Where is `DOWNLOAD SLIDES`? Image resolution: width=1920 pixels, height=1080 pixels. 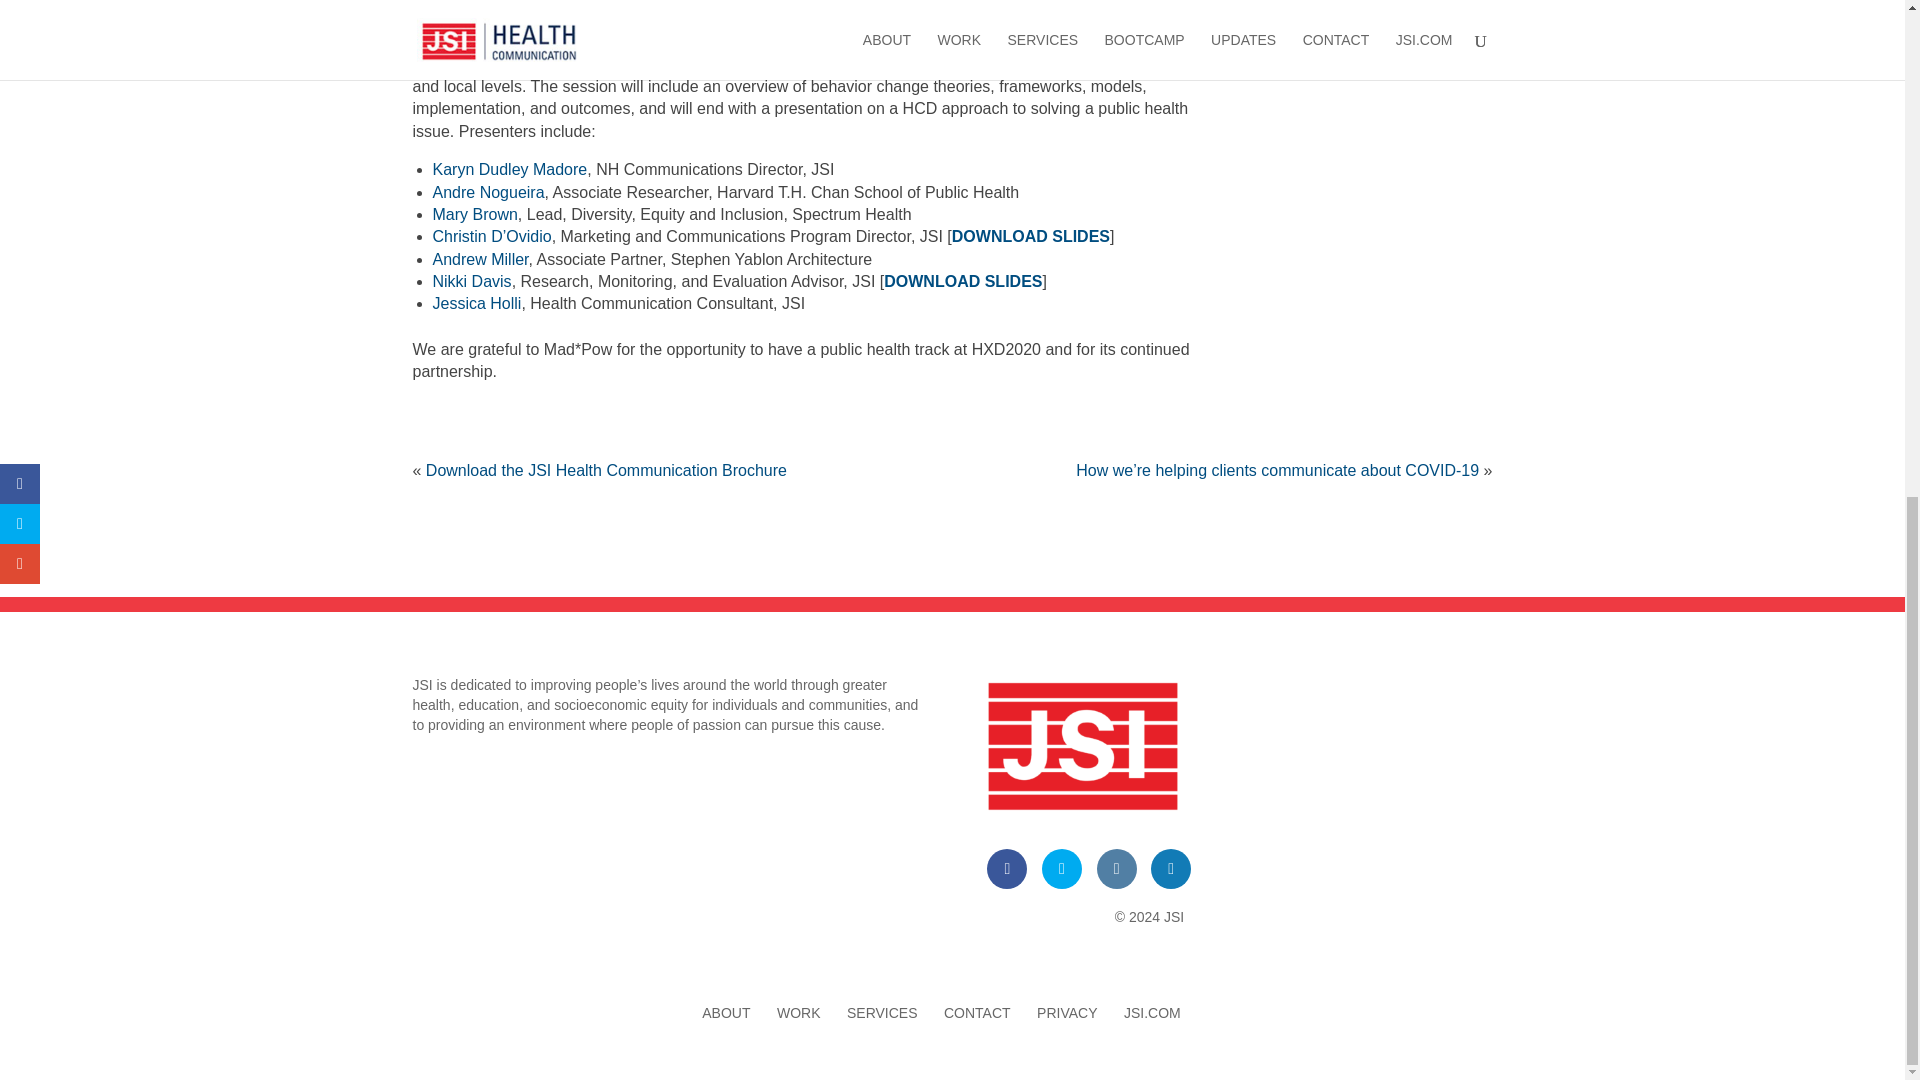
DOWNLOAD SLIDES is located at coordinates (1030, 236).